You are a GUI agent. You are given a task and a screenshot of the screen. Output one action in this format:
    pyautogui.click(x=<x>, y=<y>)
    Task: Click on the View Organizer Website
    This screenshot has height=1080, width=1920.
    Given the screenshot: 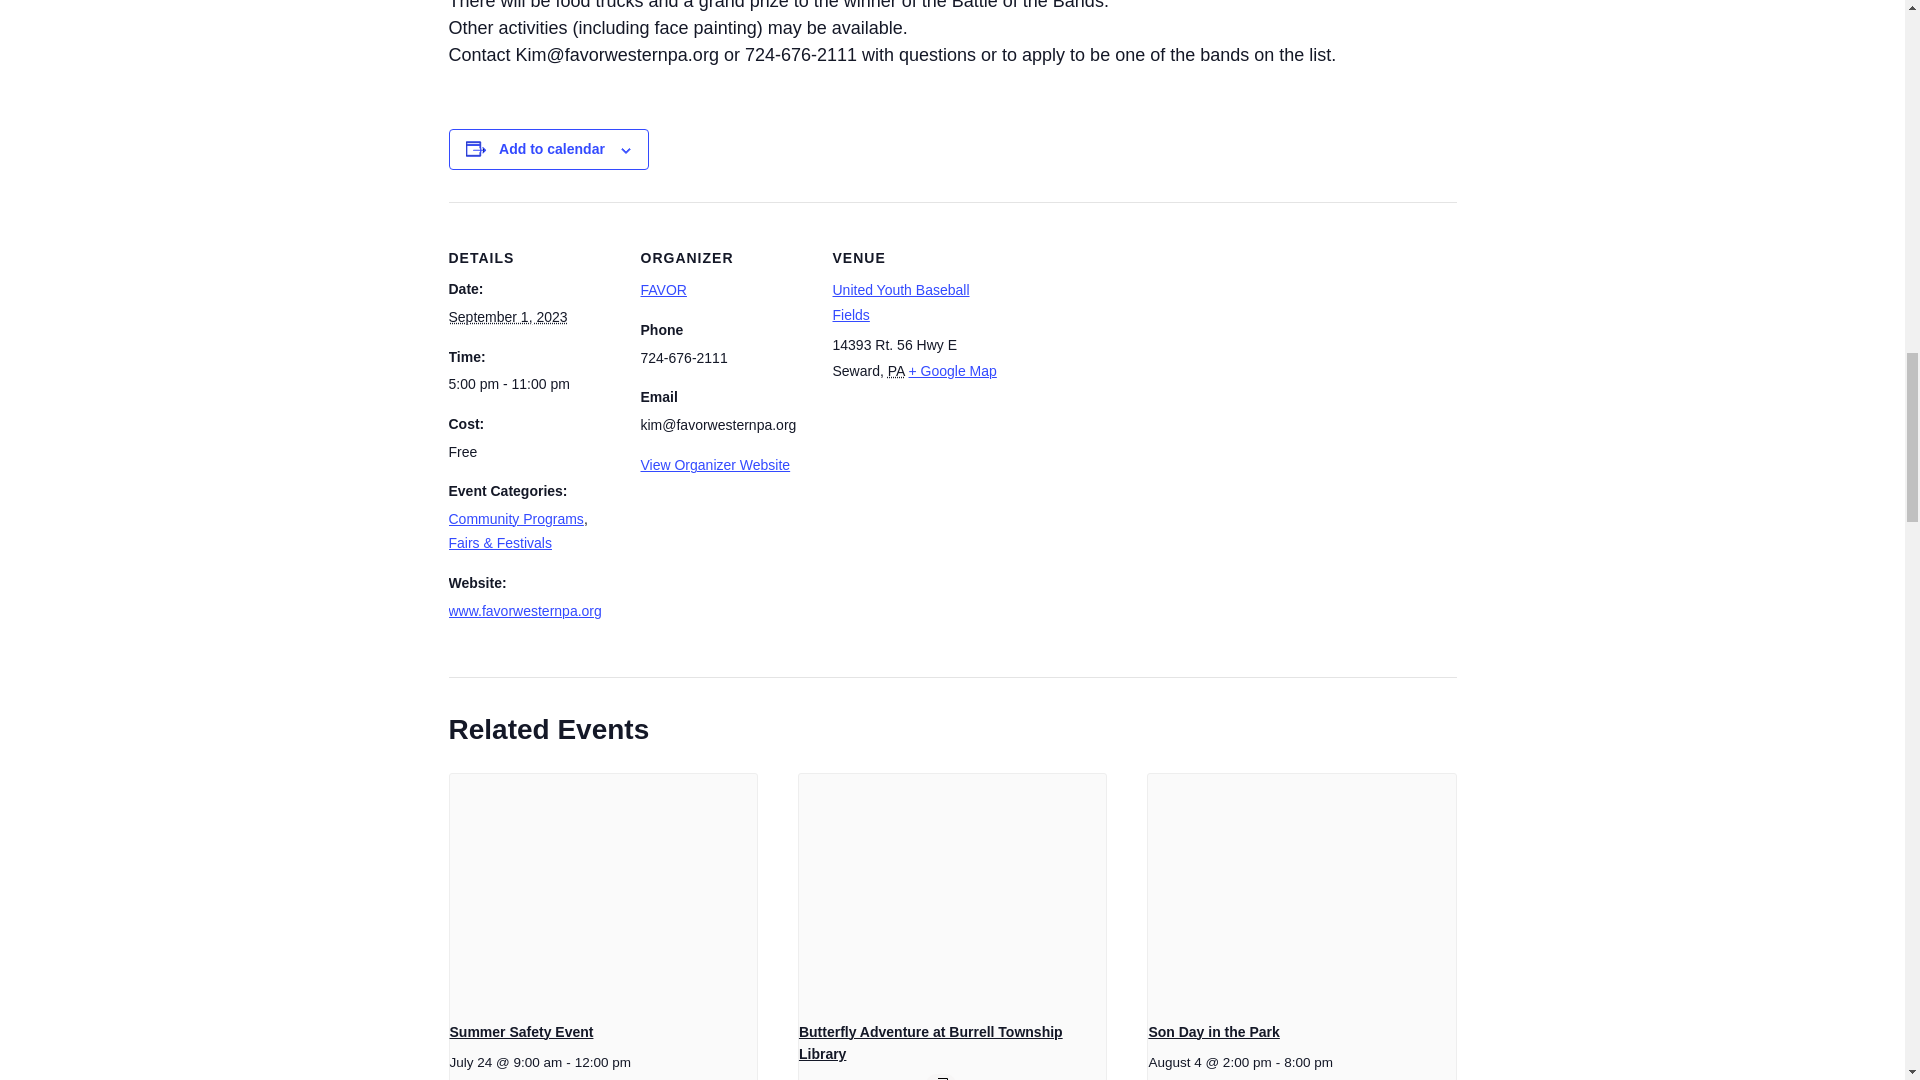 What is the action you would take?
    pyautogui.click(x=714, y=464)
    